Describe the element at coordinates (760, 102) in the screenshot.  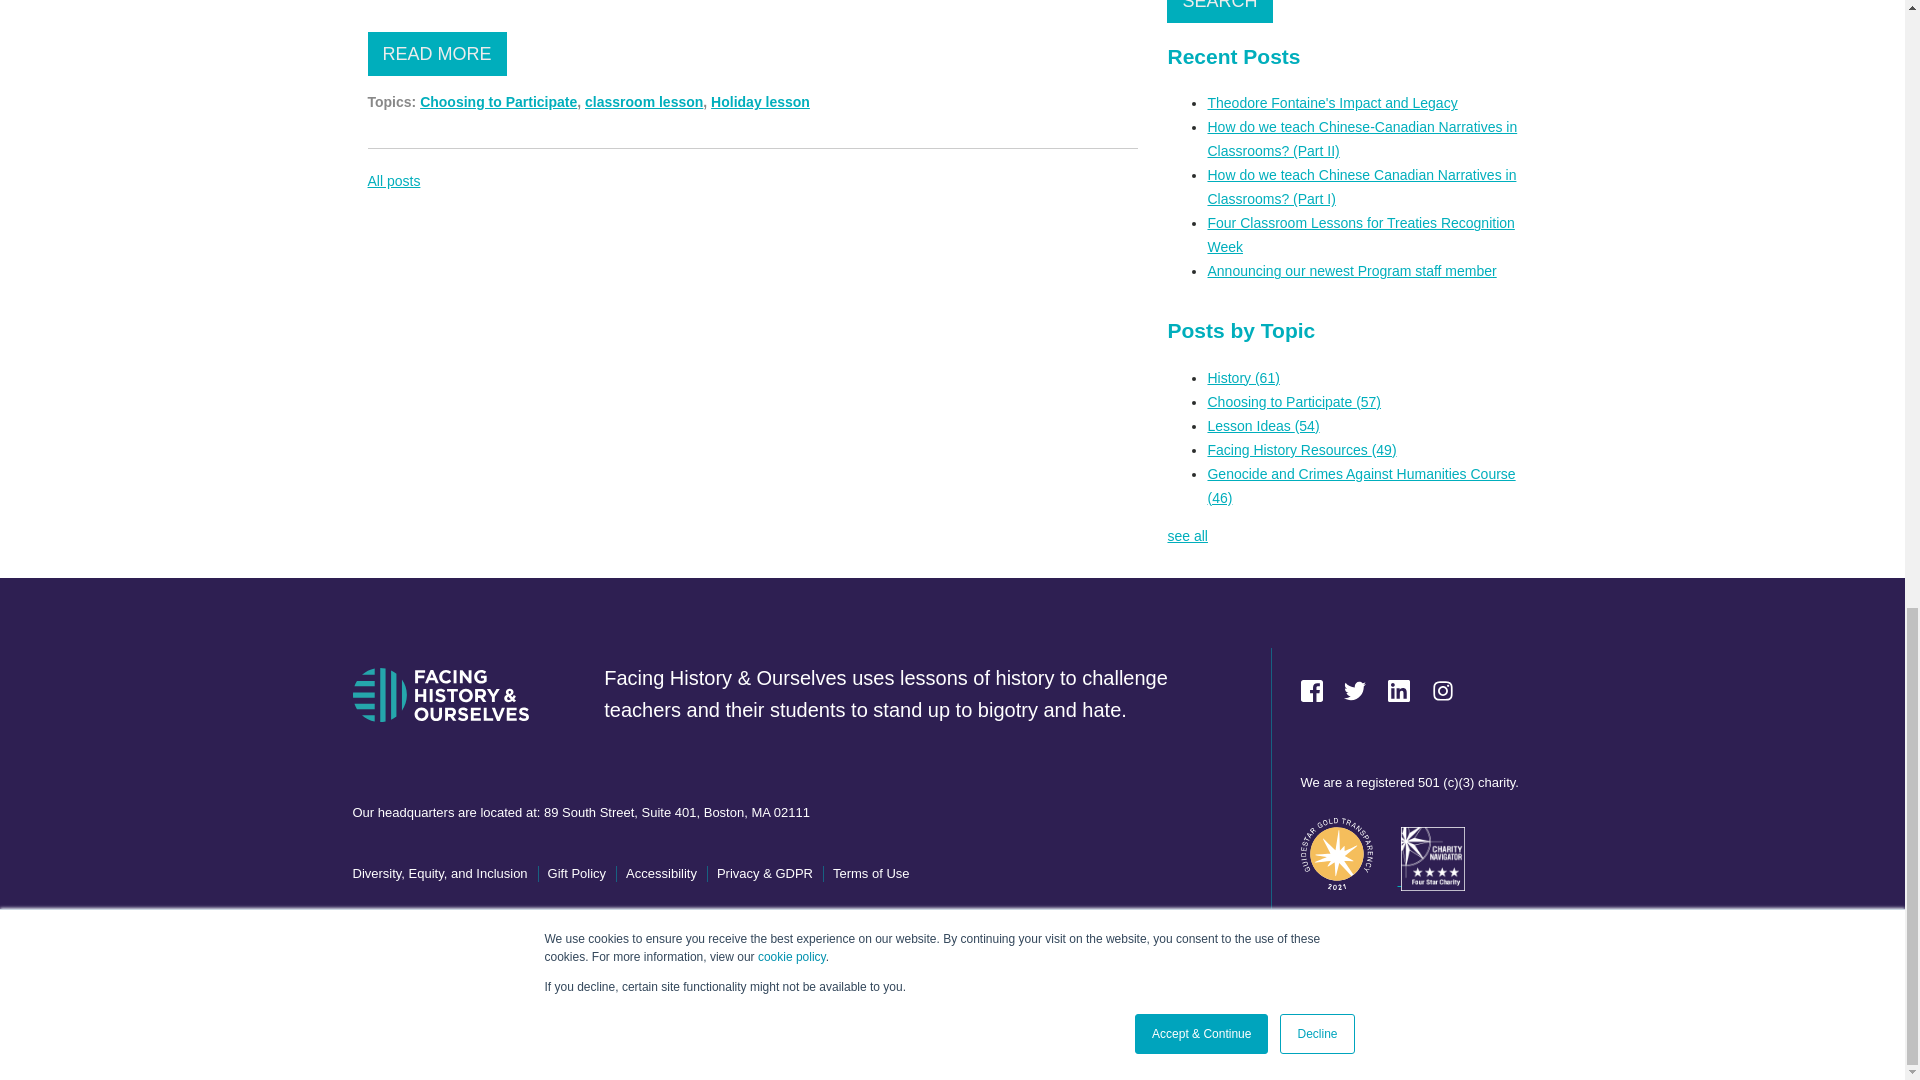
I see `Holiday lesson` at that location.